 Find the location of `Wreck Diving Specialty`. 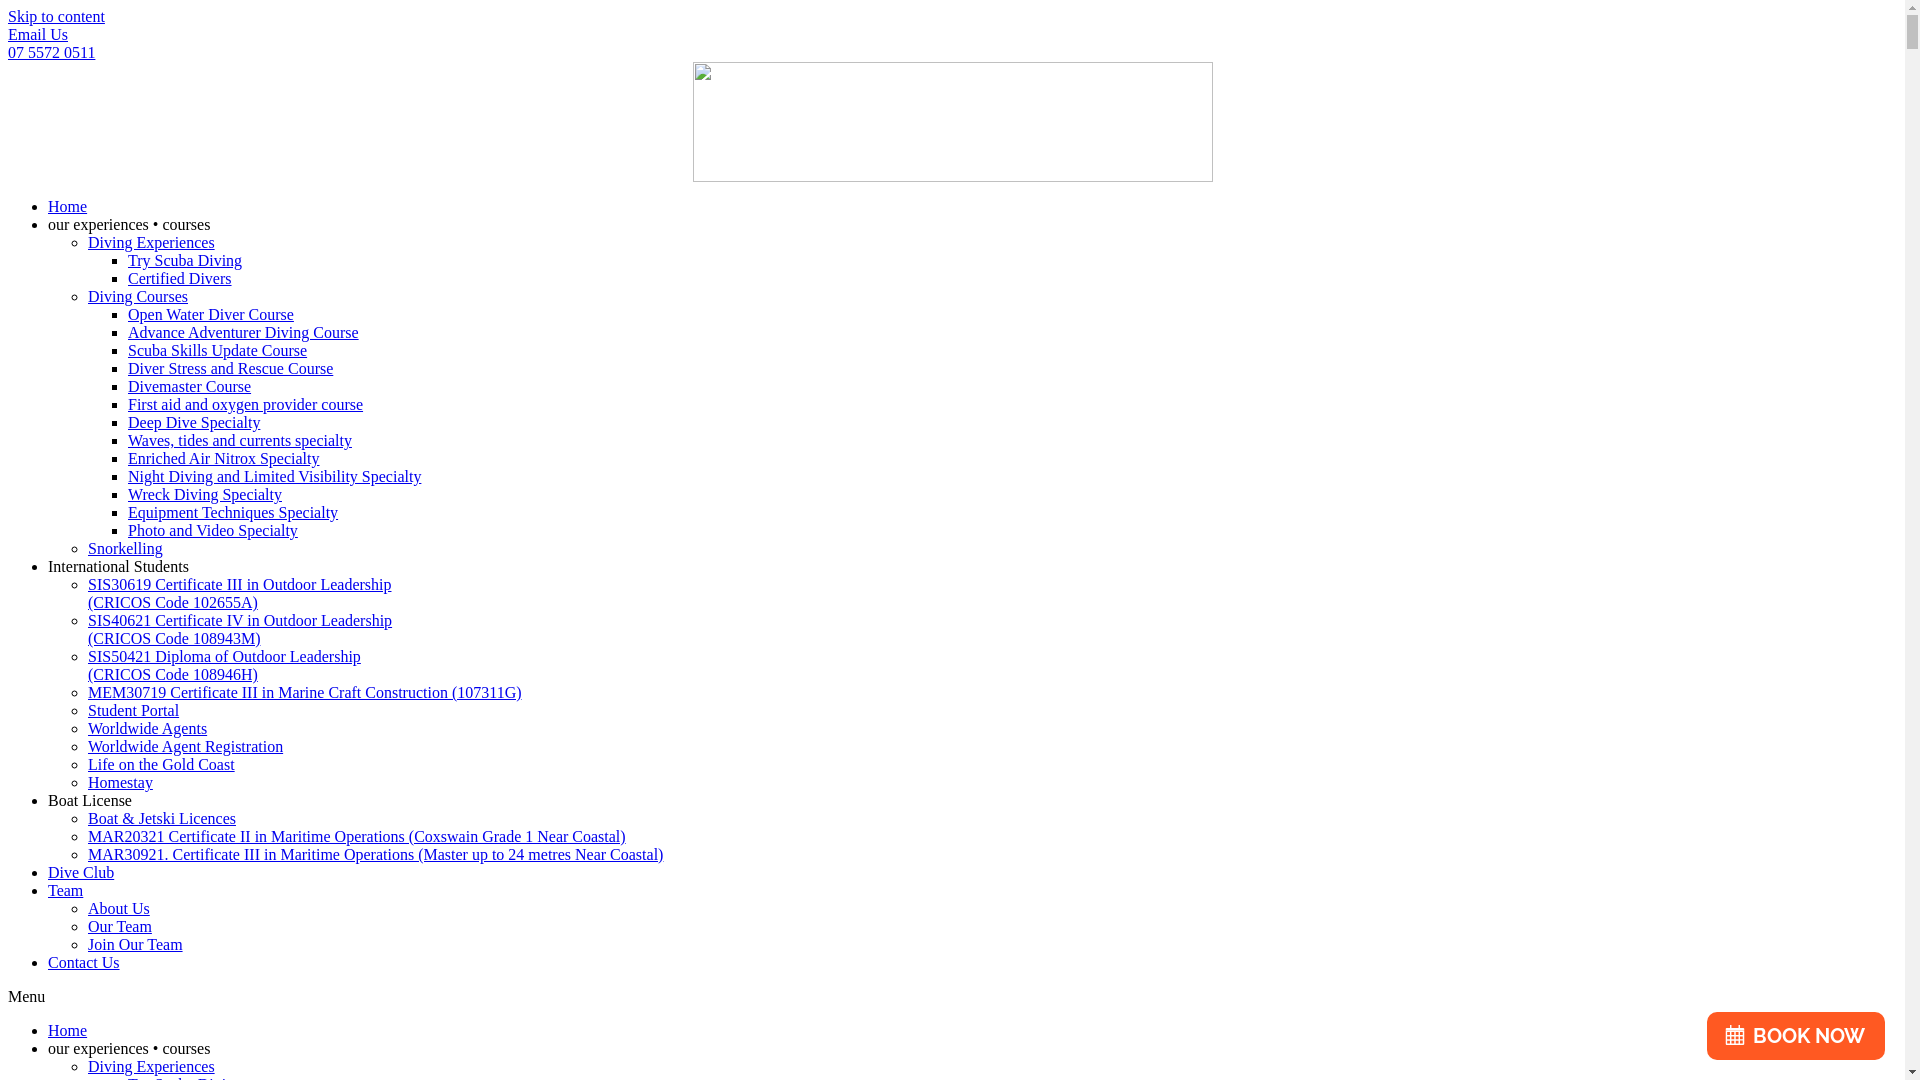

Wreck Diving Specialty is located at coordinates (205, 494).